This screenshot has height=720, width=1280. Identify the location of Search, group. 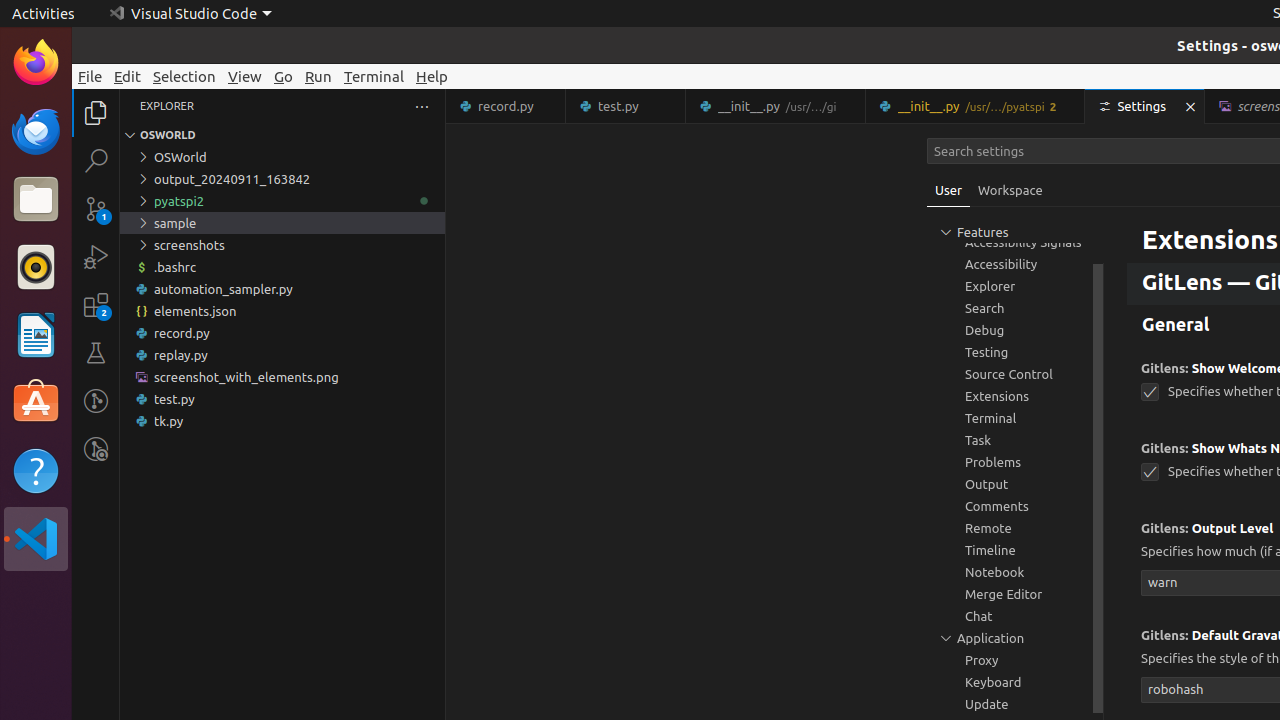
(1015, 308).